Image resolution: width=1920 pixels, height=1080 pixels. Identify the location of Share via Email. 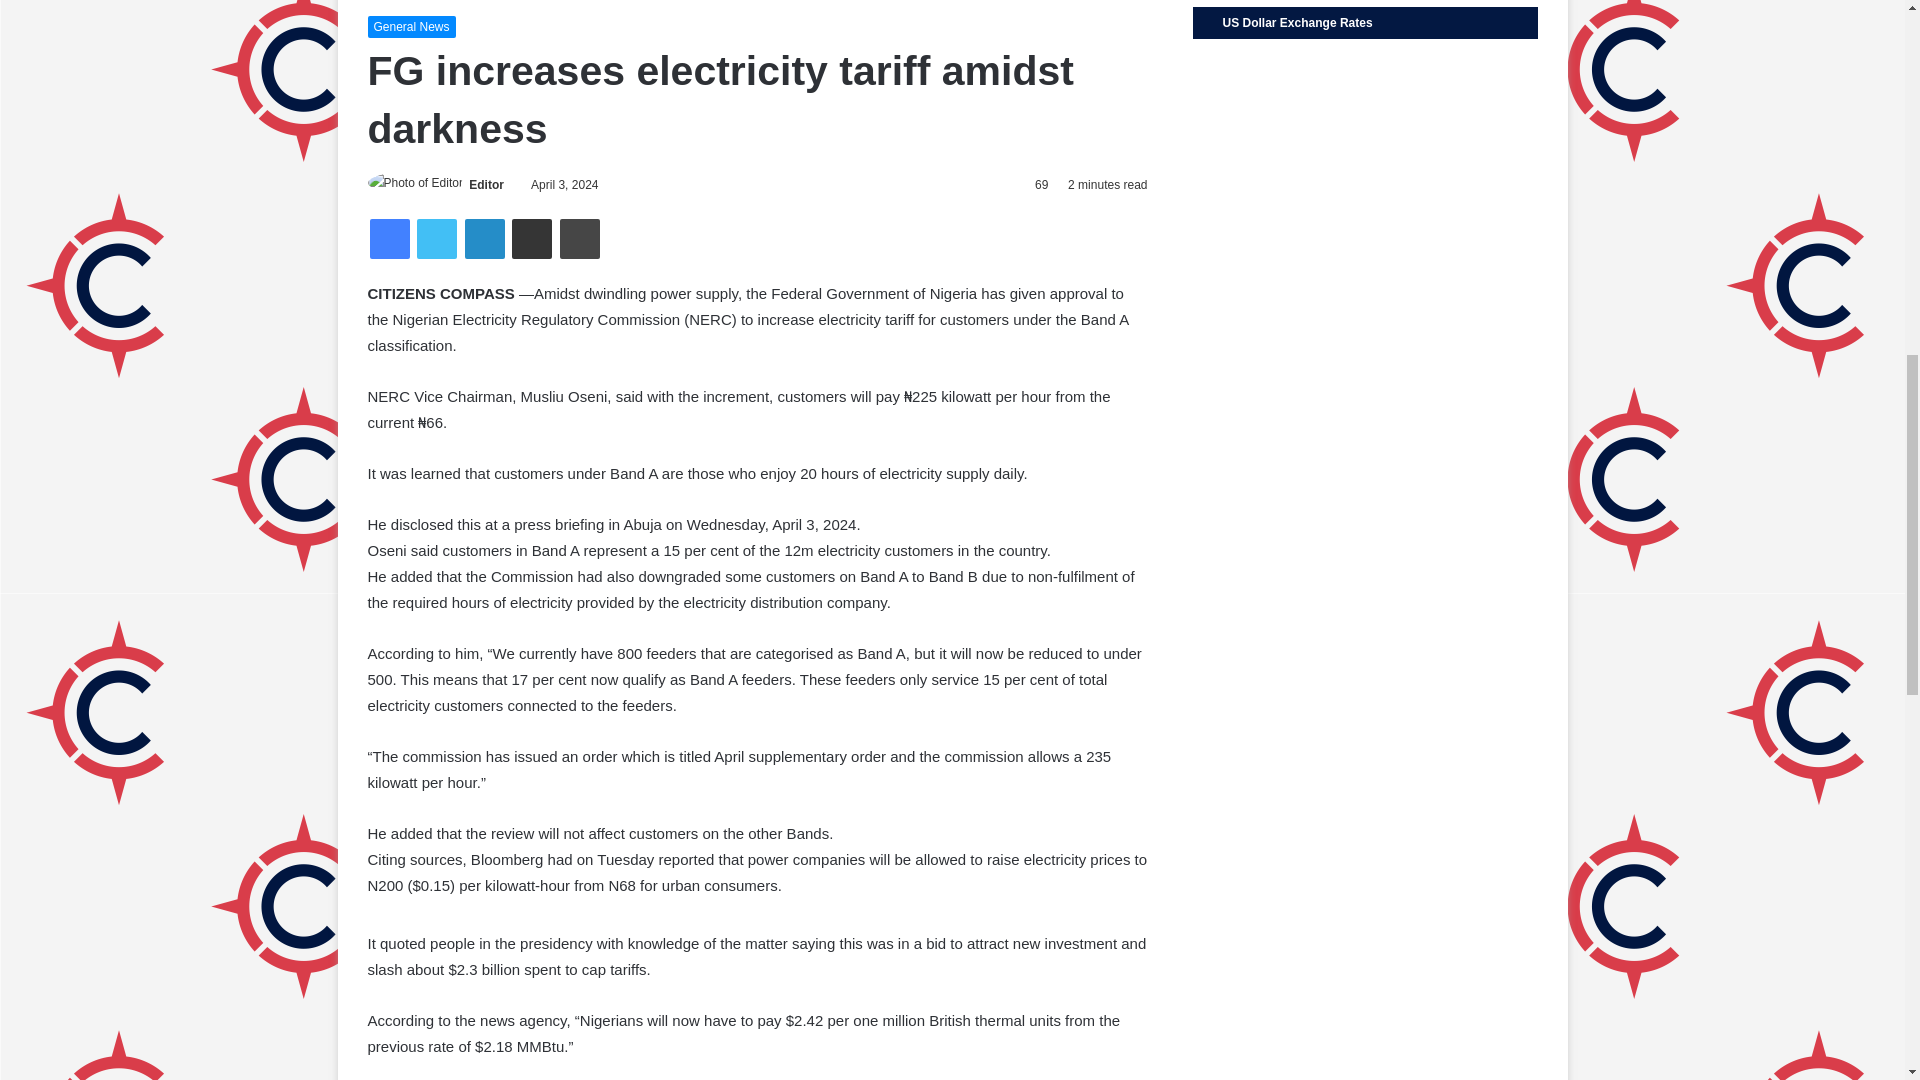
(532, 239).